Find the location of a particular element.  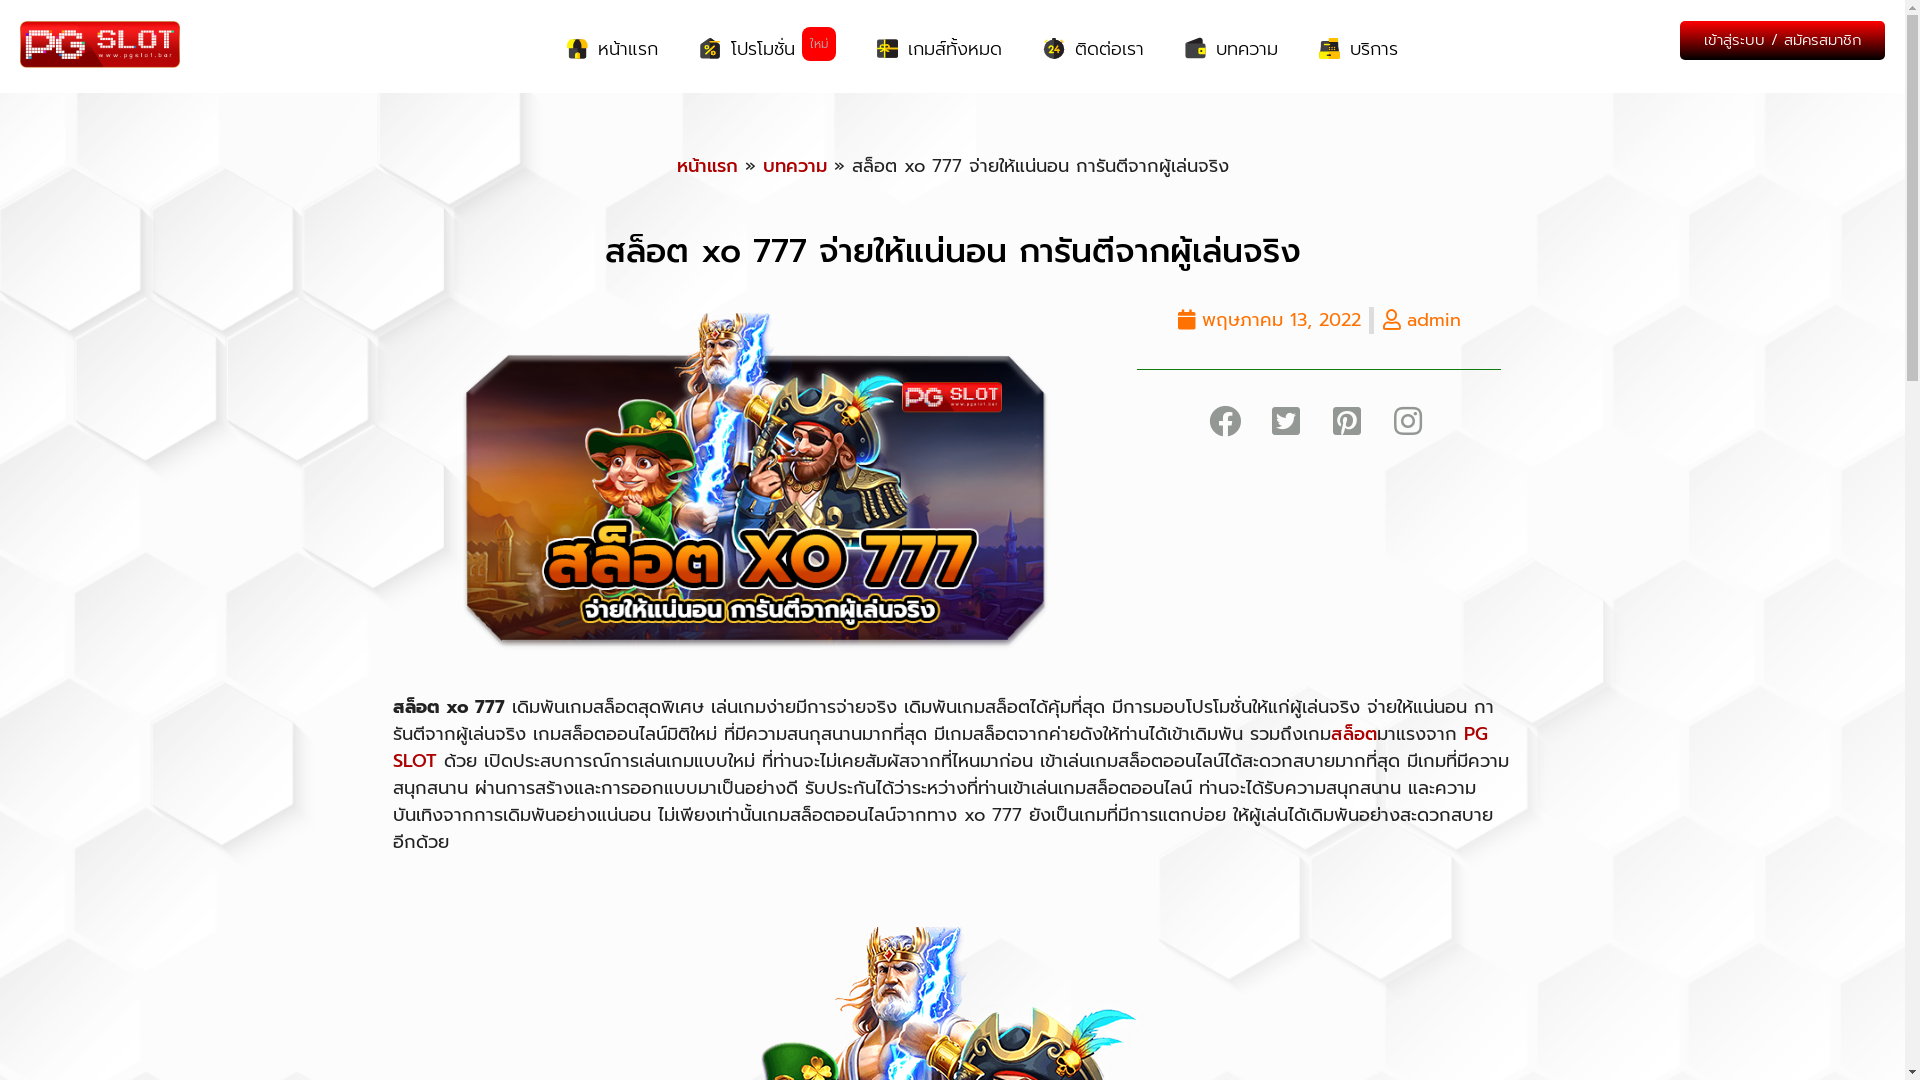

PG SLOT is located at coordinates (940, 748).